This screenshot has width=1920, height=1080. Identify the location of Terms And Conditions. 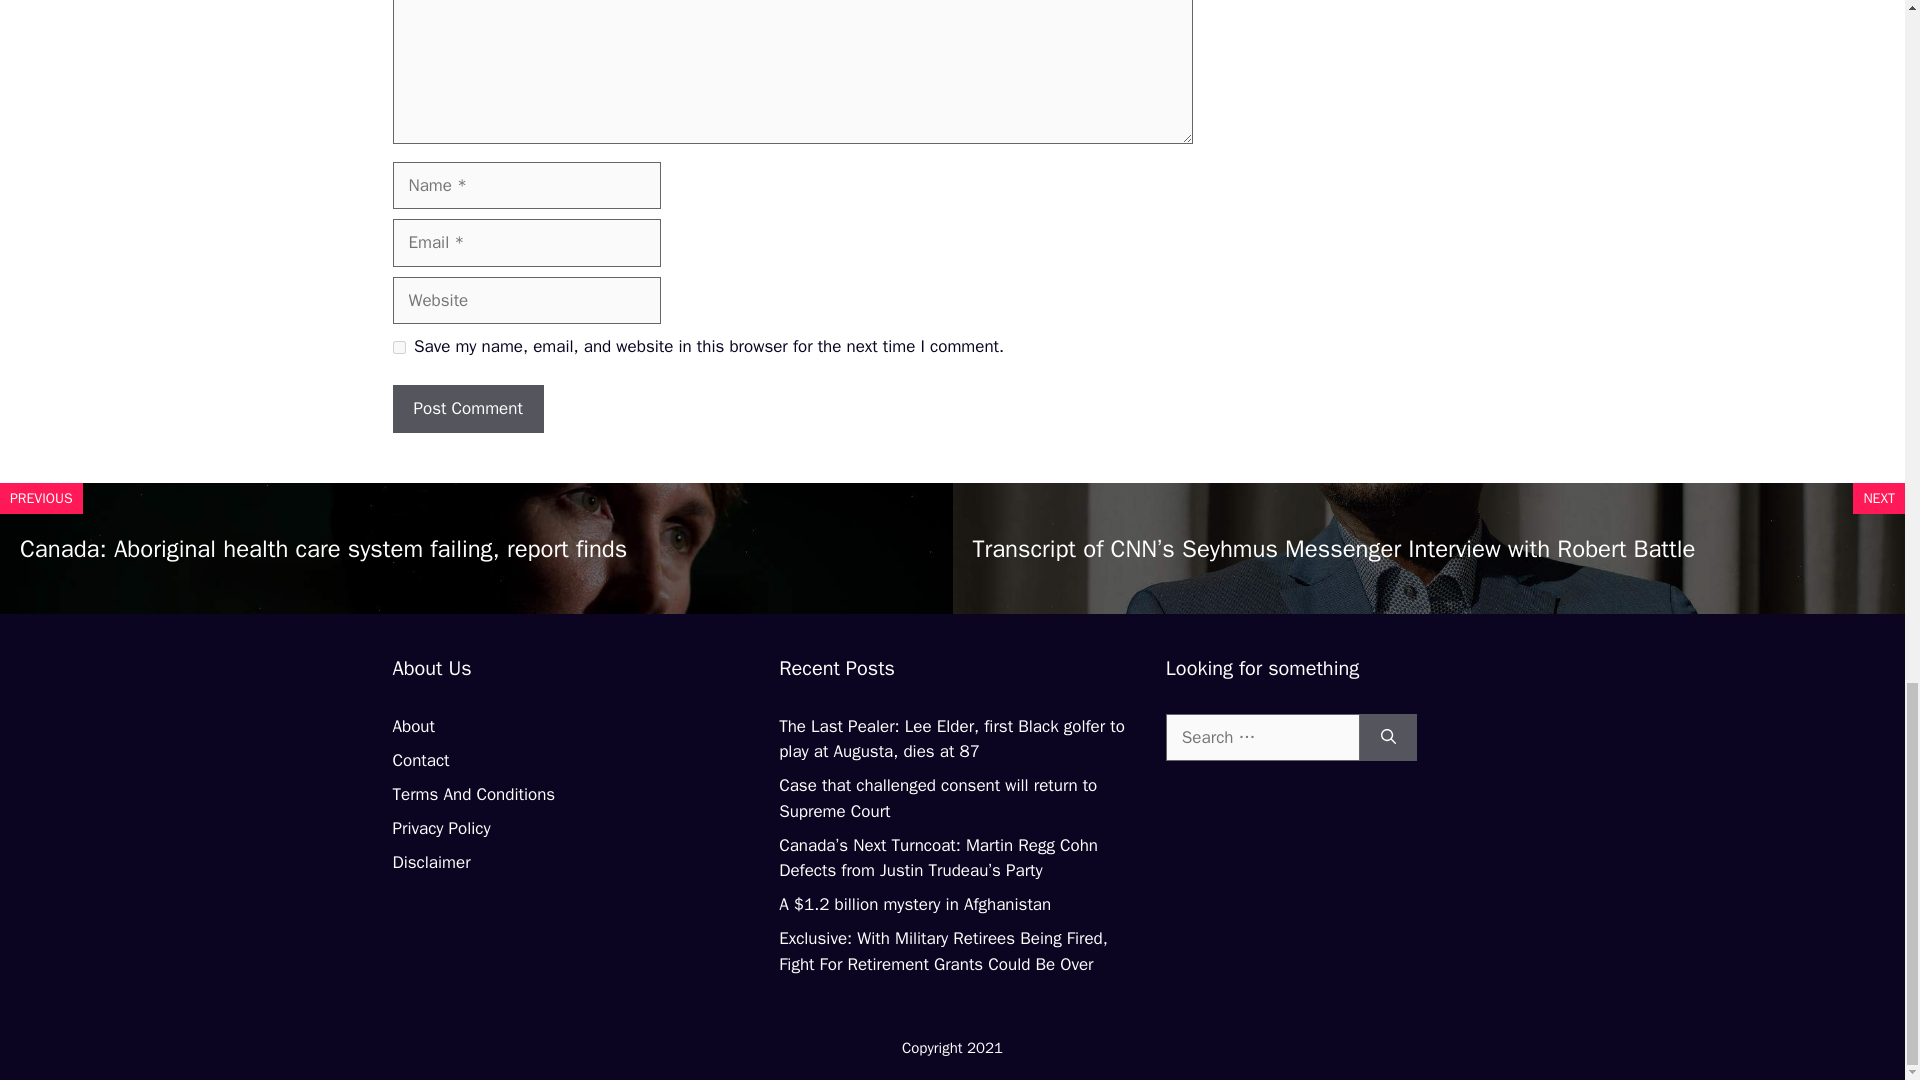
(472, 794).